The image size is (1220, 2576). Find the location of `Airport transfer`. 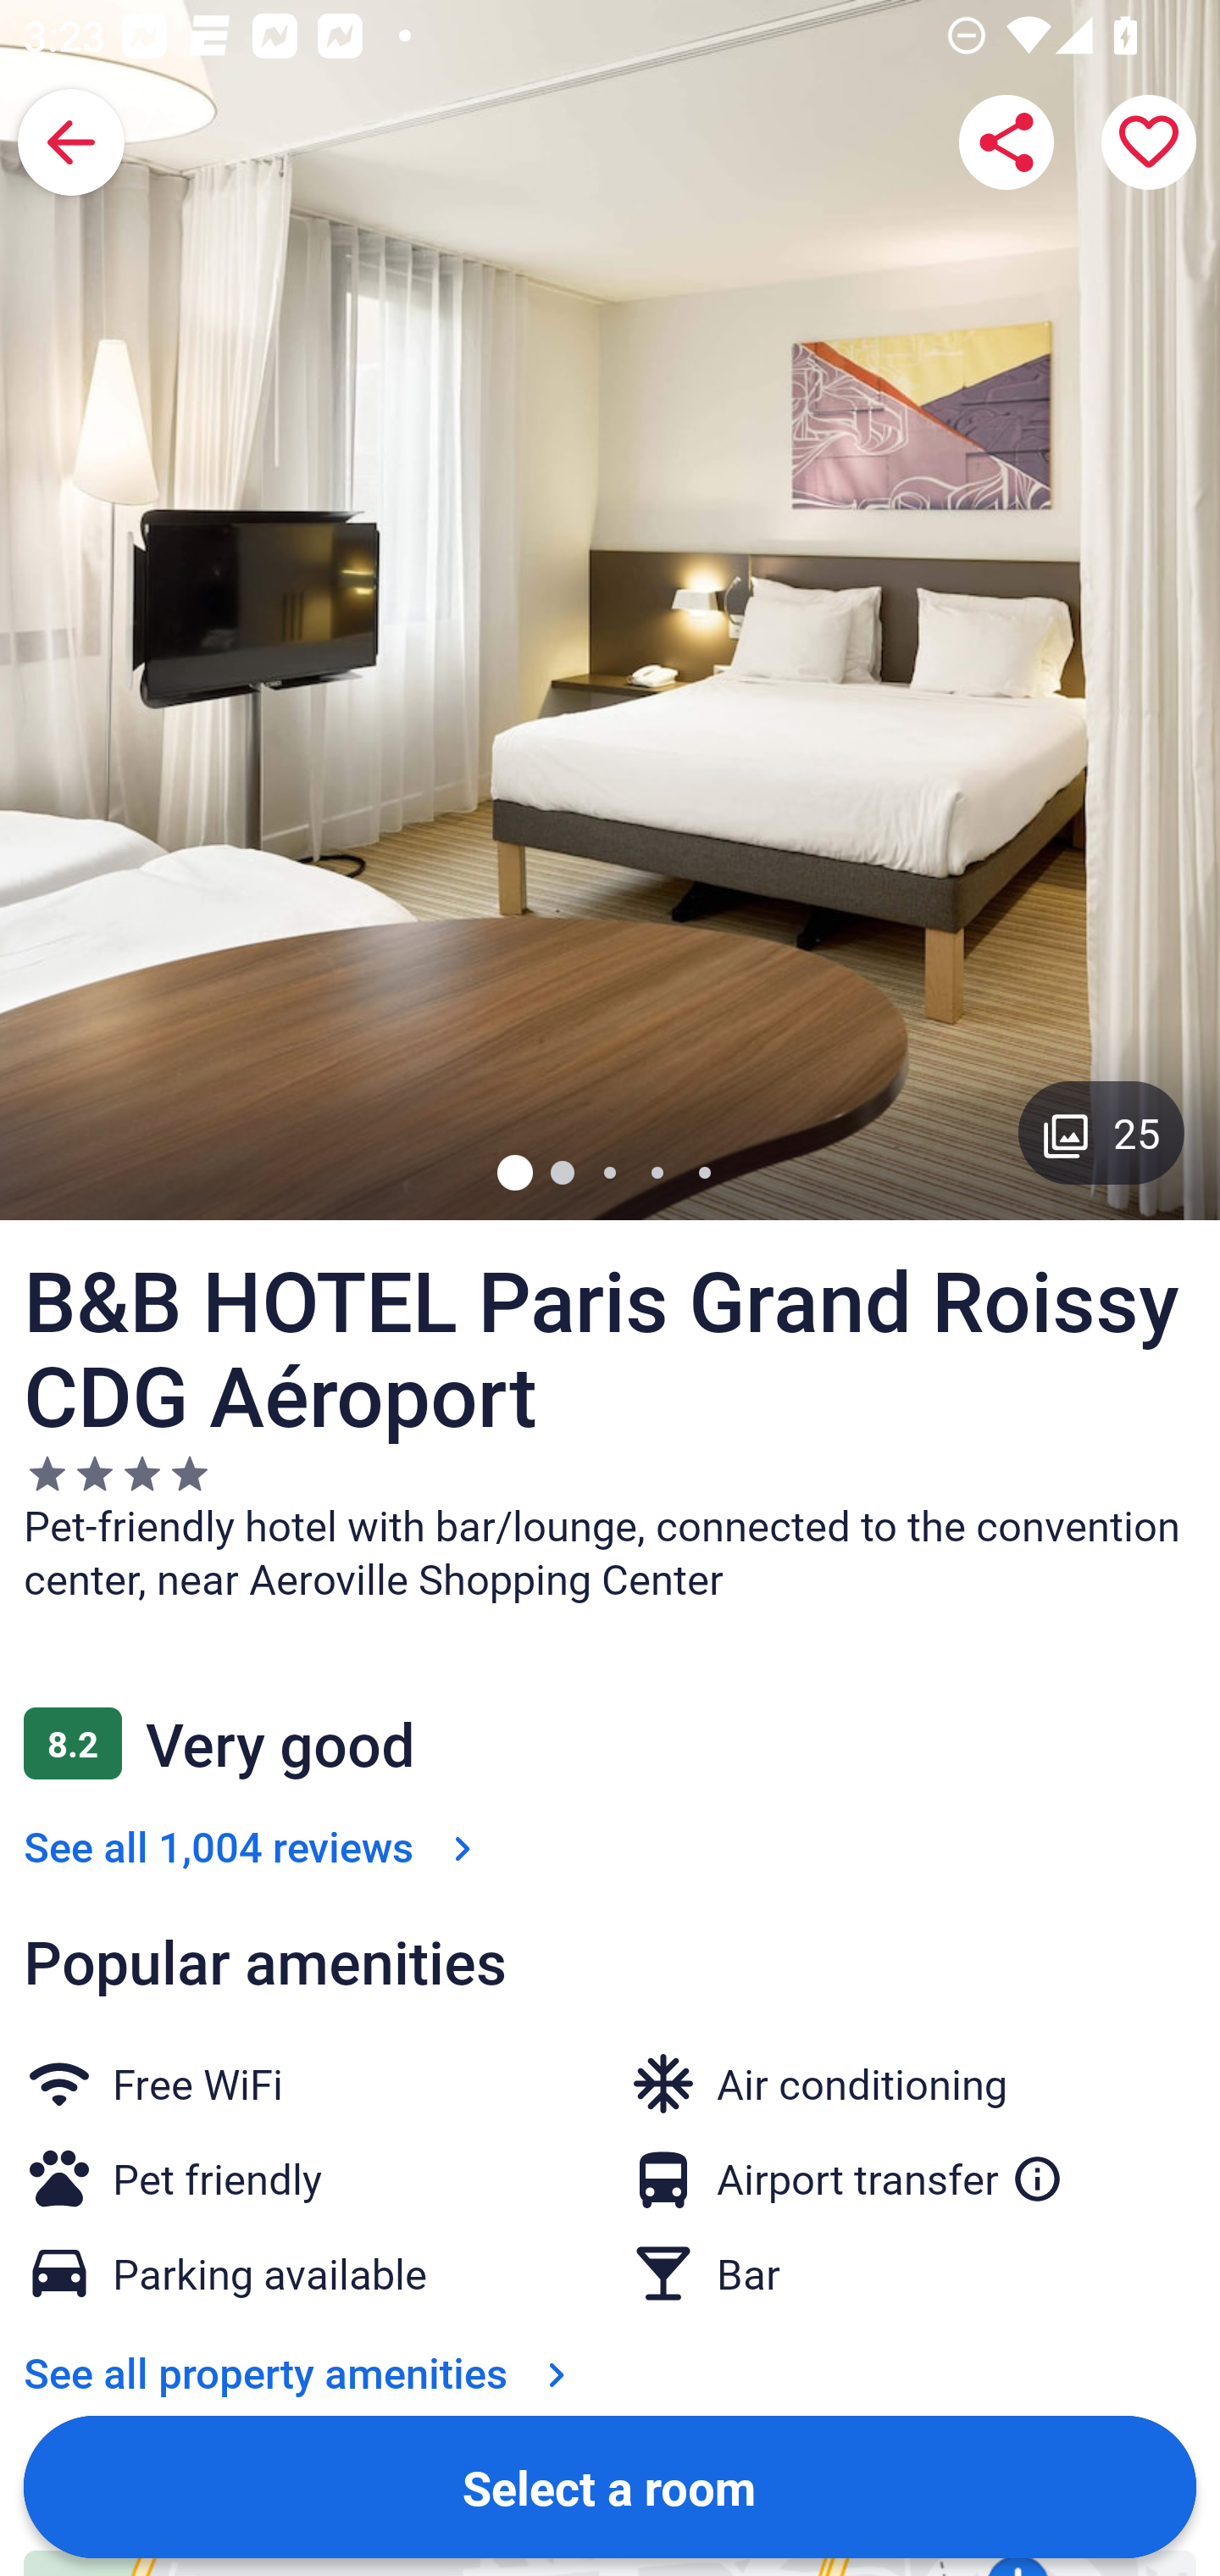

Airport transfer is located at coordinates (890, 2173).